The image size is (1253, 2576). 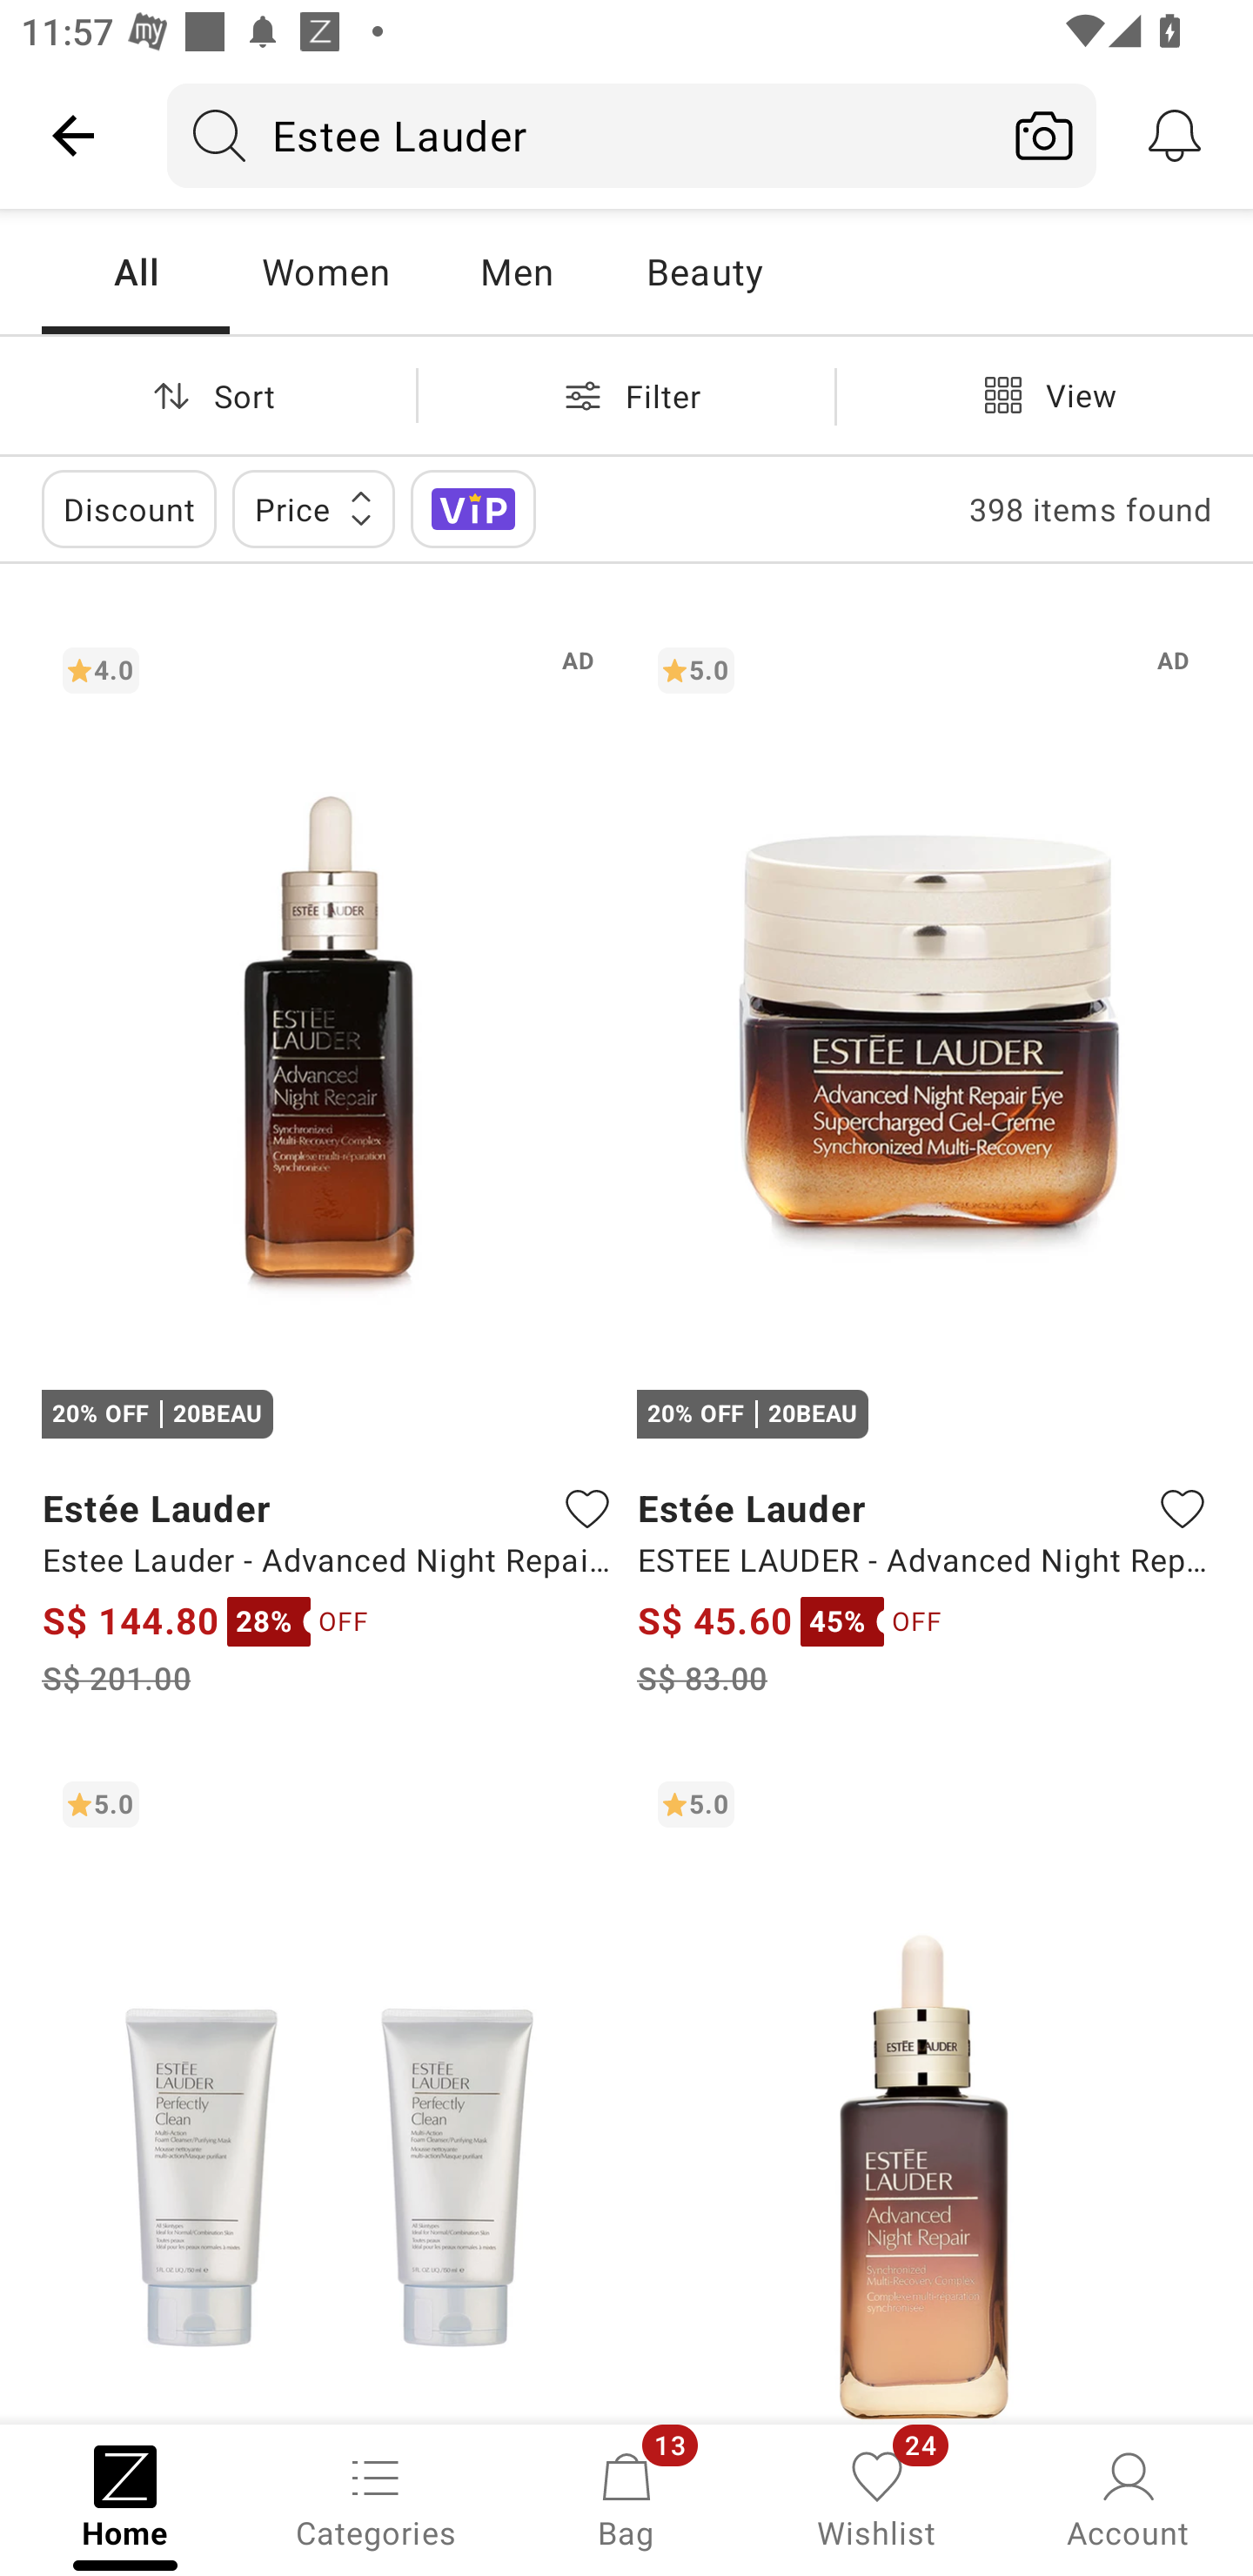 What do you see at coordinates (1128, 2498) in the screenshot?
I see `Account` at bounding box center [1128, 2498].